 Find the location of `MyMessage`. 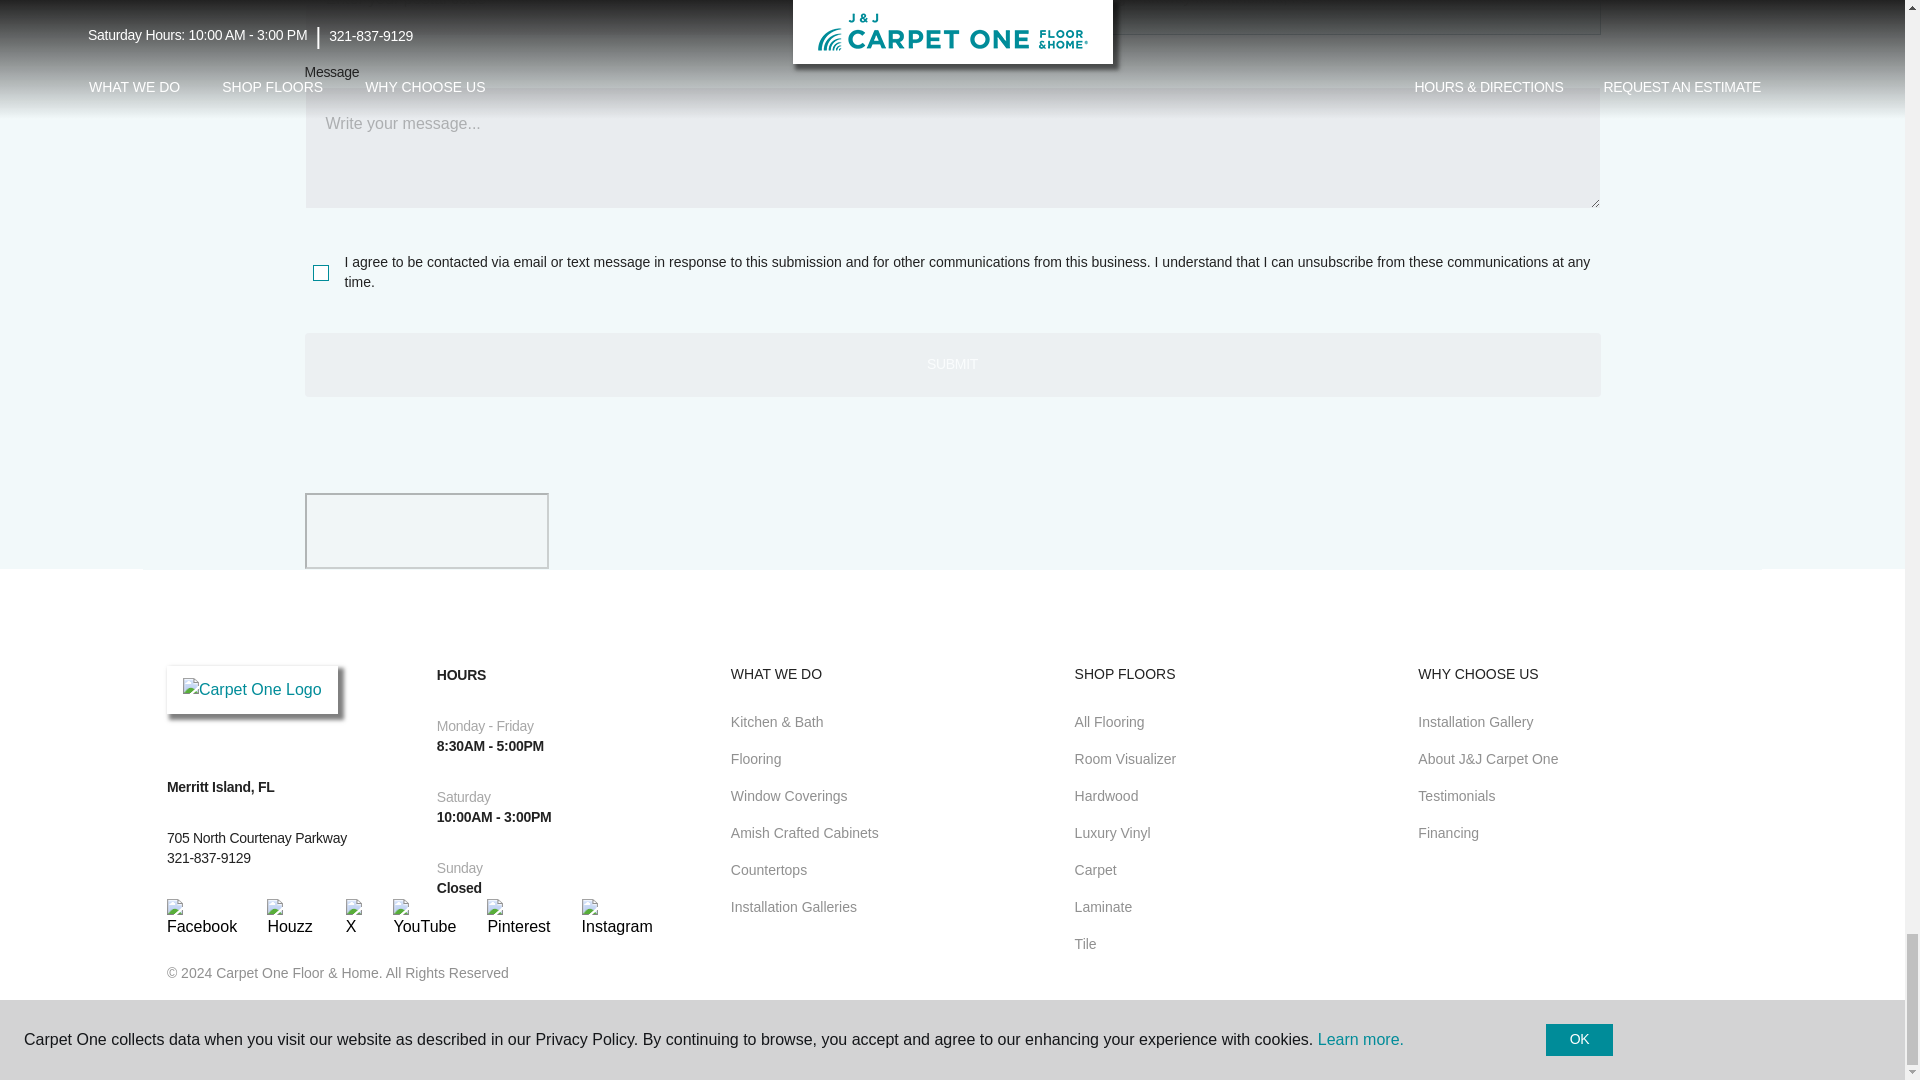

MyMessage is located at coordinates (951, 148).